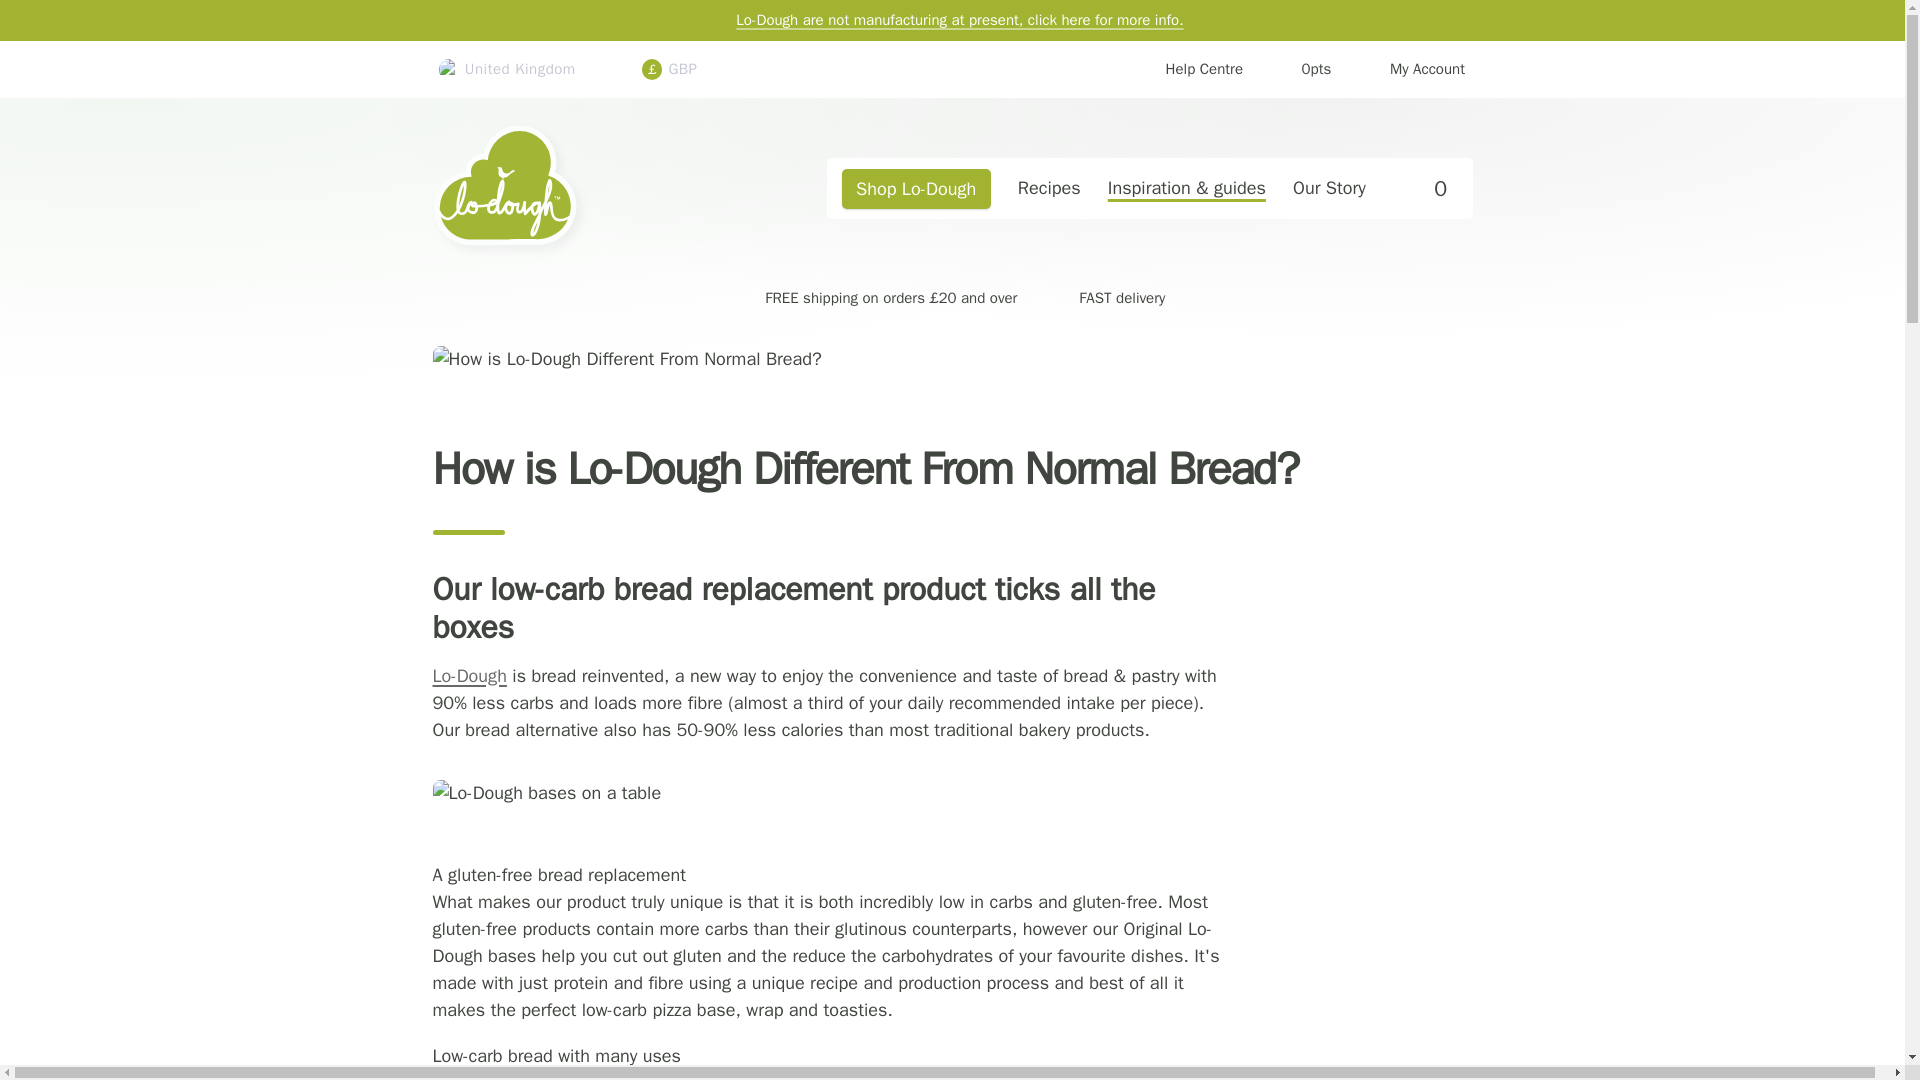  Describe the element at coordinates (469, 676) in the screenshot. I see `Lo-Dough` at that location.